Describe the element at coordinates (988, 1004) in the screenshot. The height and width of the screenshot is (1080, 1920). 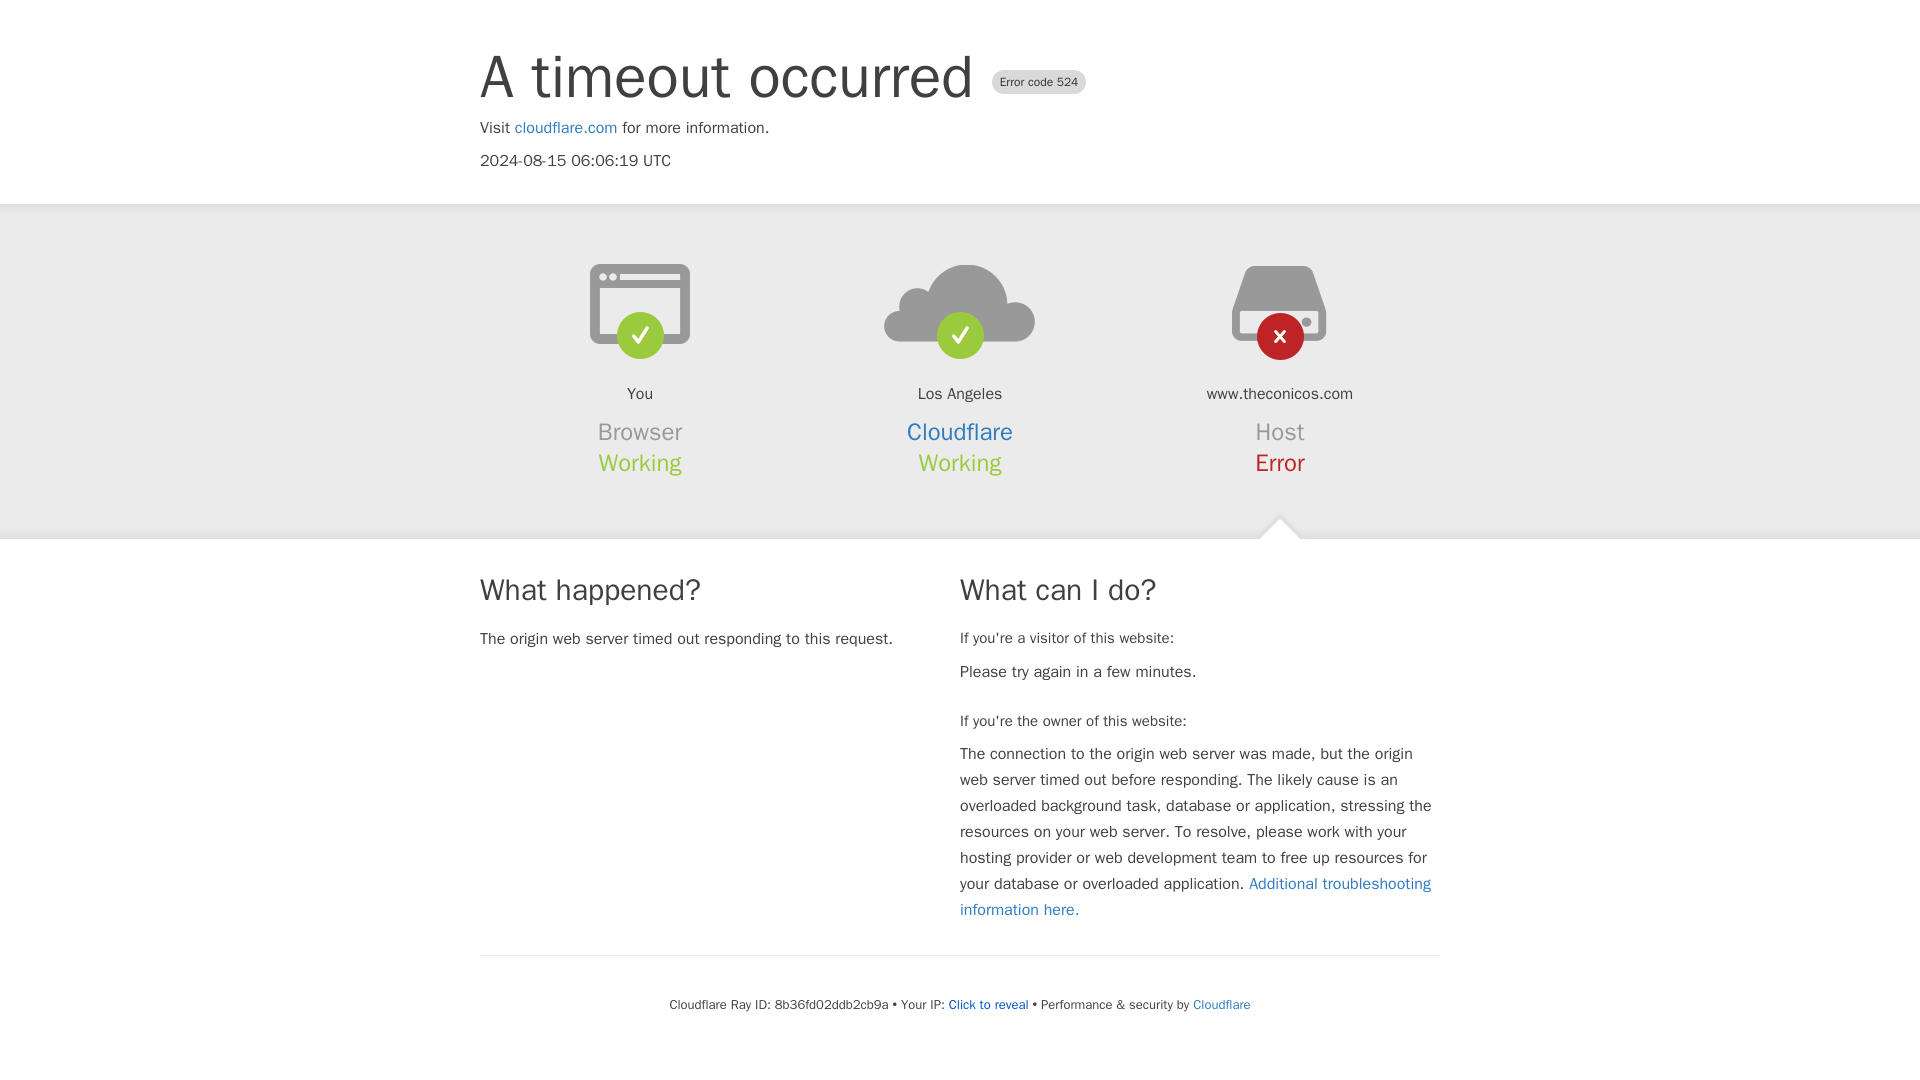
I see `Click to reveal` at that location.